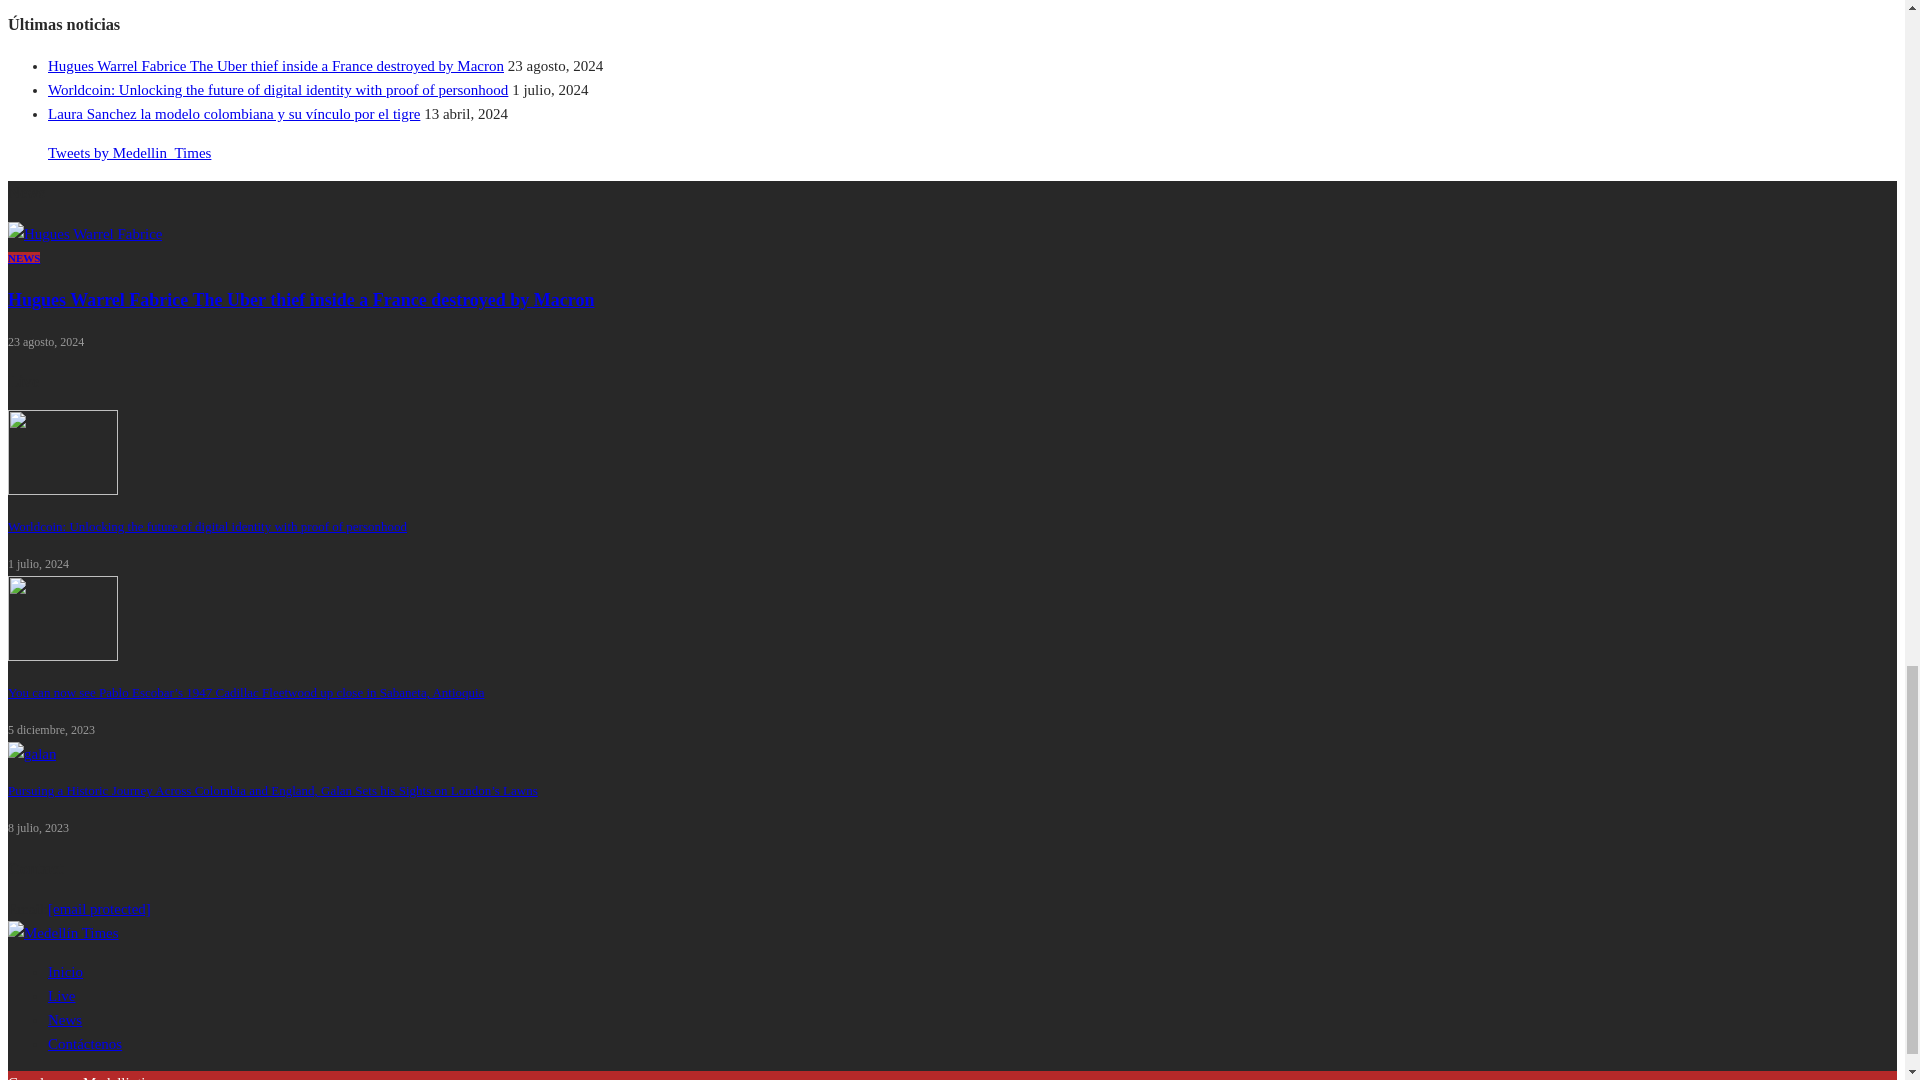  I want to click on News, so click(24, 257).